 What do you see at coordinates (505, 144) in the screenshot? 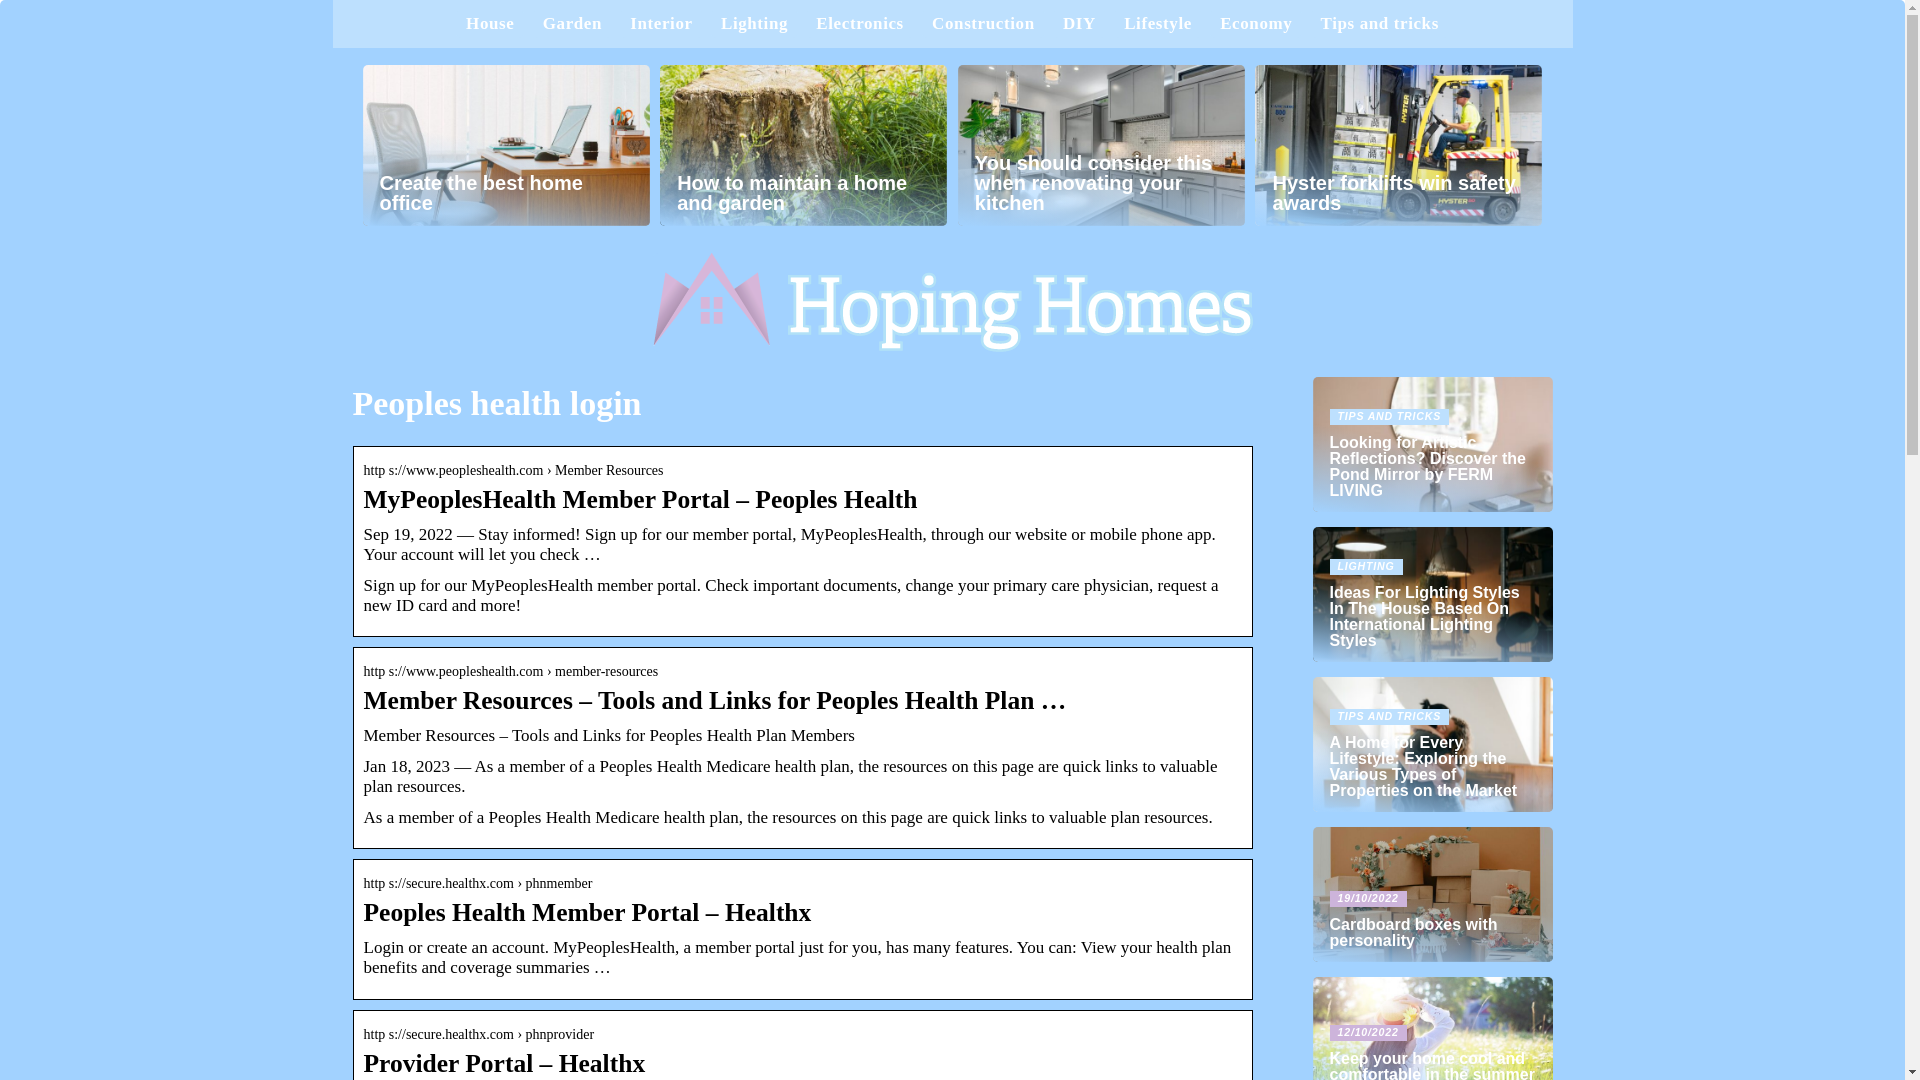
I see `Create the best home office` at bounding box center [505, 144].